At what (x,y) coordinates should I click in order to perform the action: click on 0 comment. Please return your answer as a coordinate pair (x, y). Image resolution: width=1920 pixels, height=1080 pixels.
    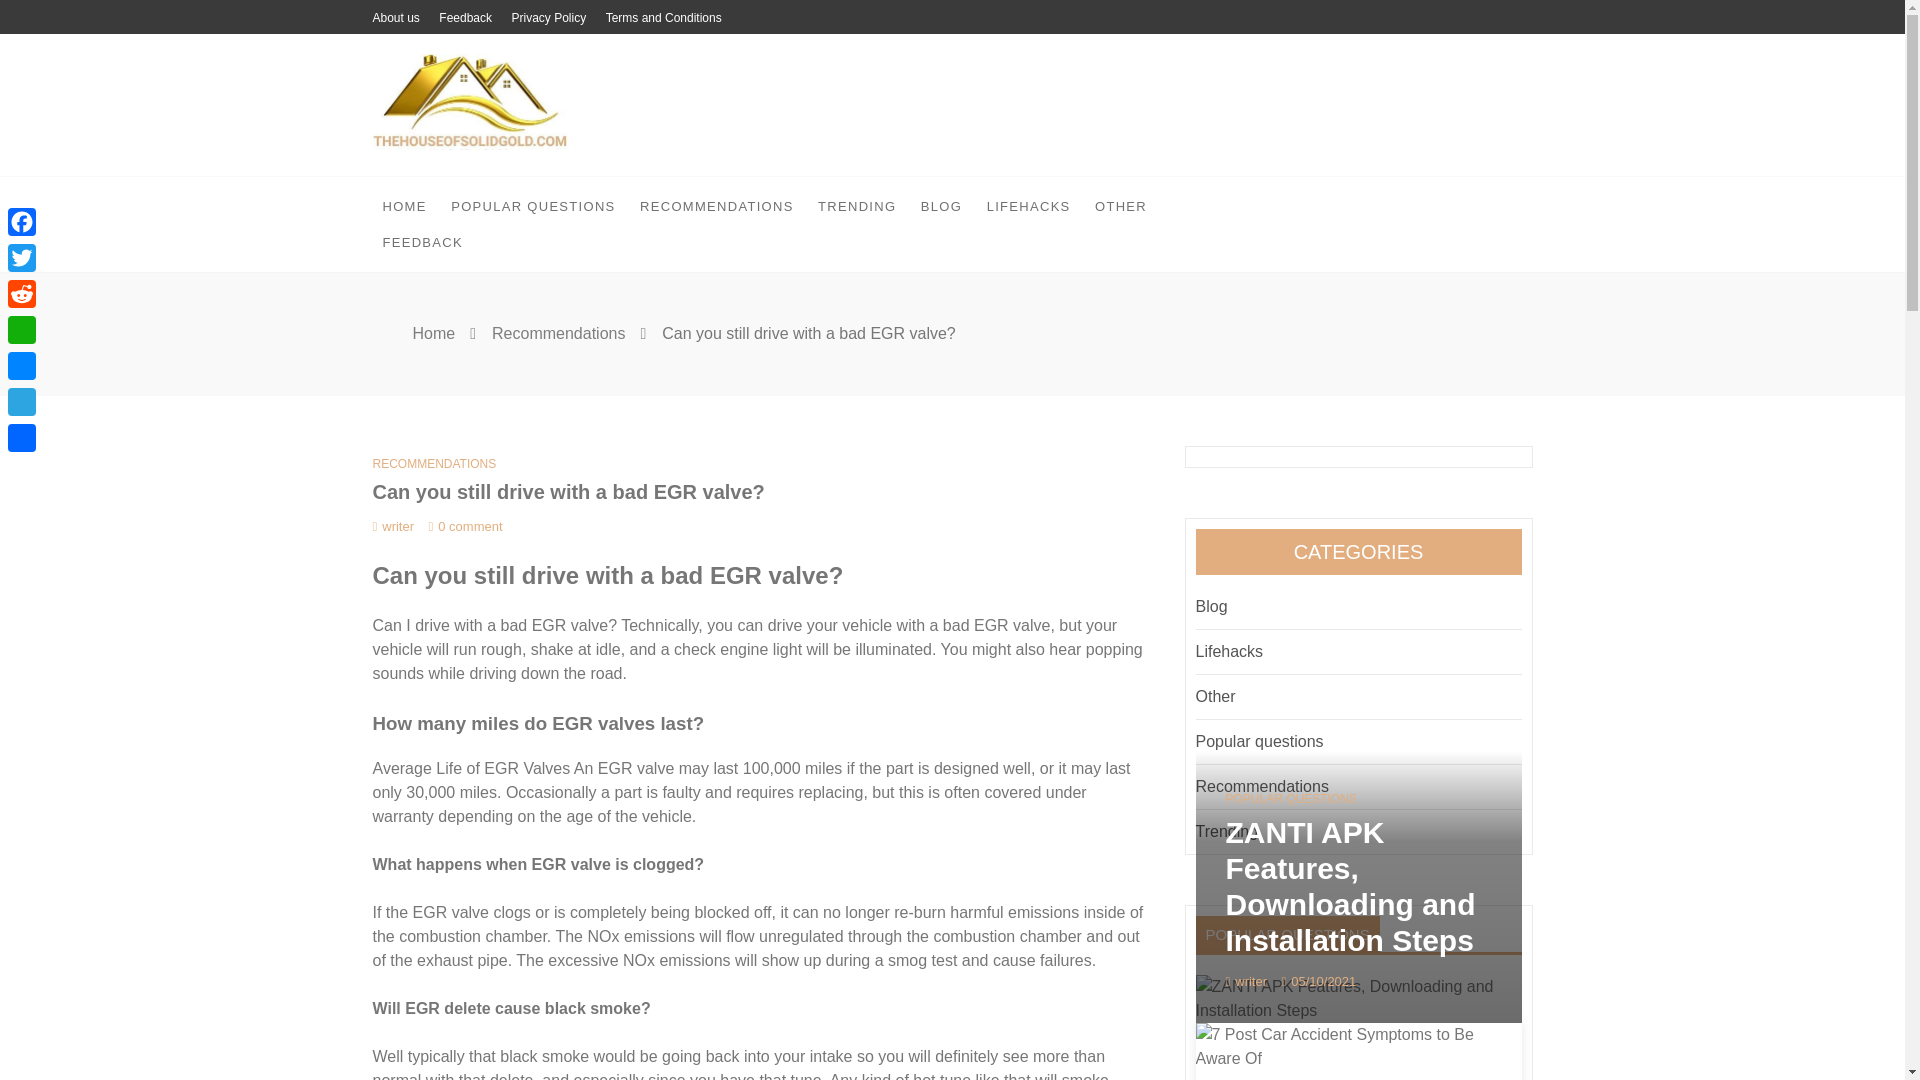
    Looking at the image, I should click on (464, 526).